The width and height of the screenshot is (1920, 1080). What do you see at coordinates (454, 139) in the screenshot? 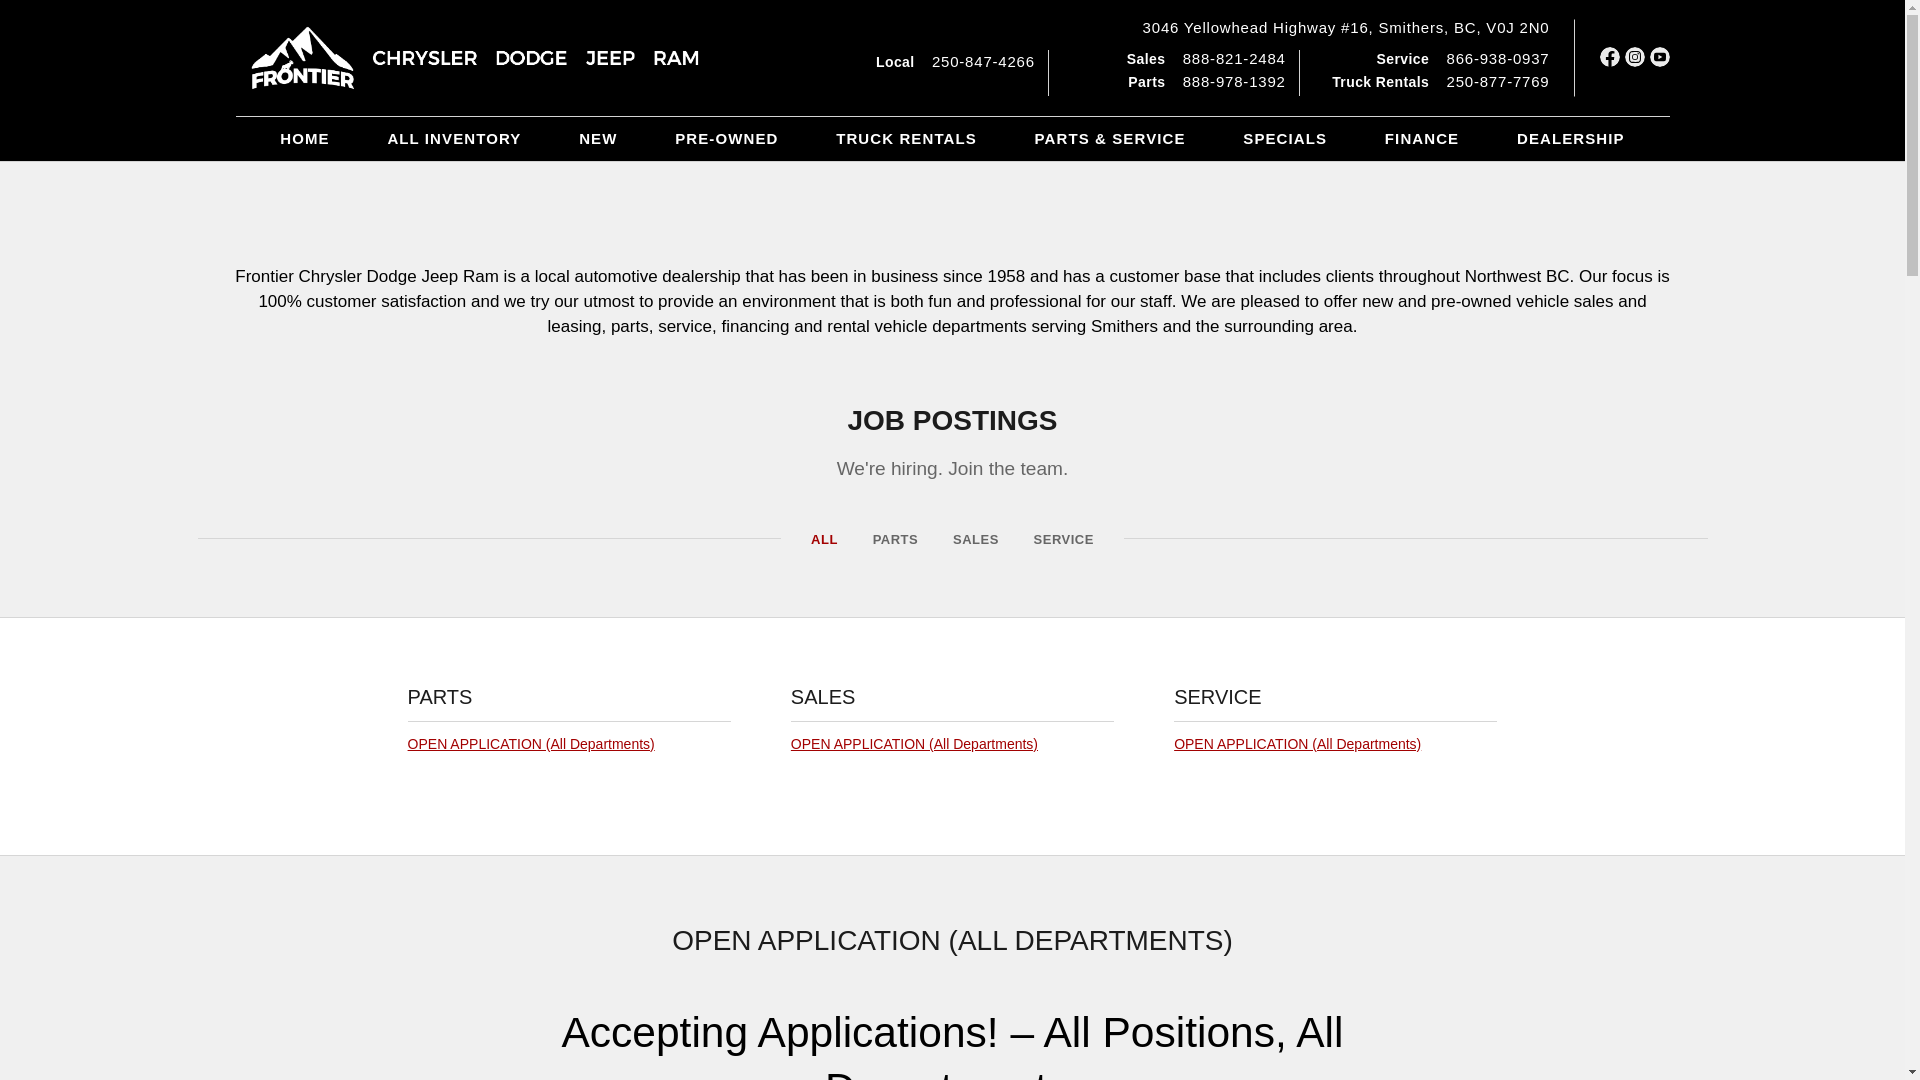
I see `ALL INVENTORY` at bounding box center [454, 139].